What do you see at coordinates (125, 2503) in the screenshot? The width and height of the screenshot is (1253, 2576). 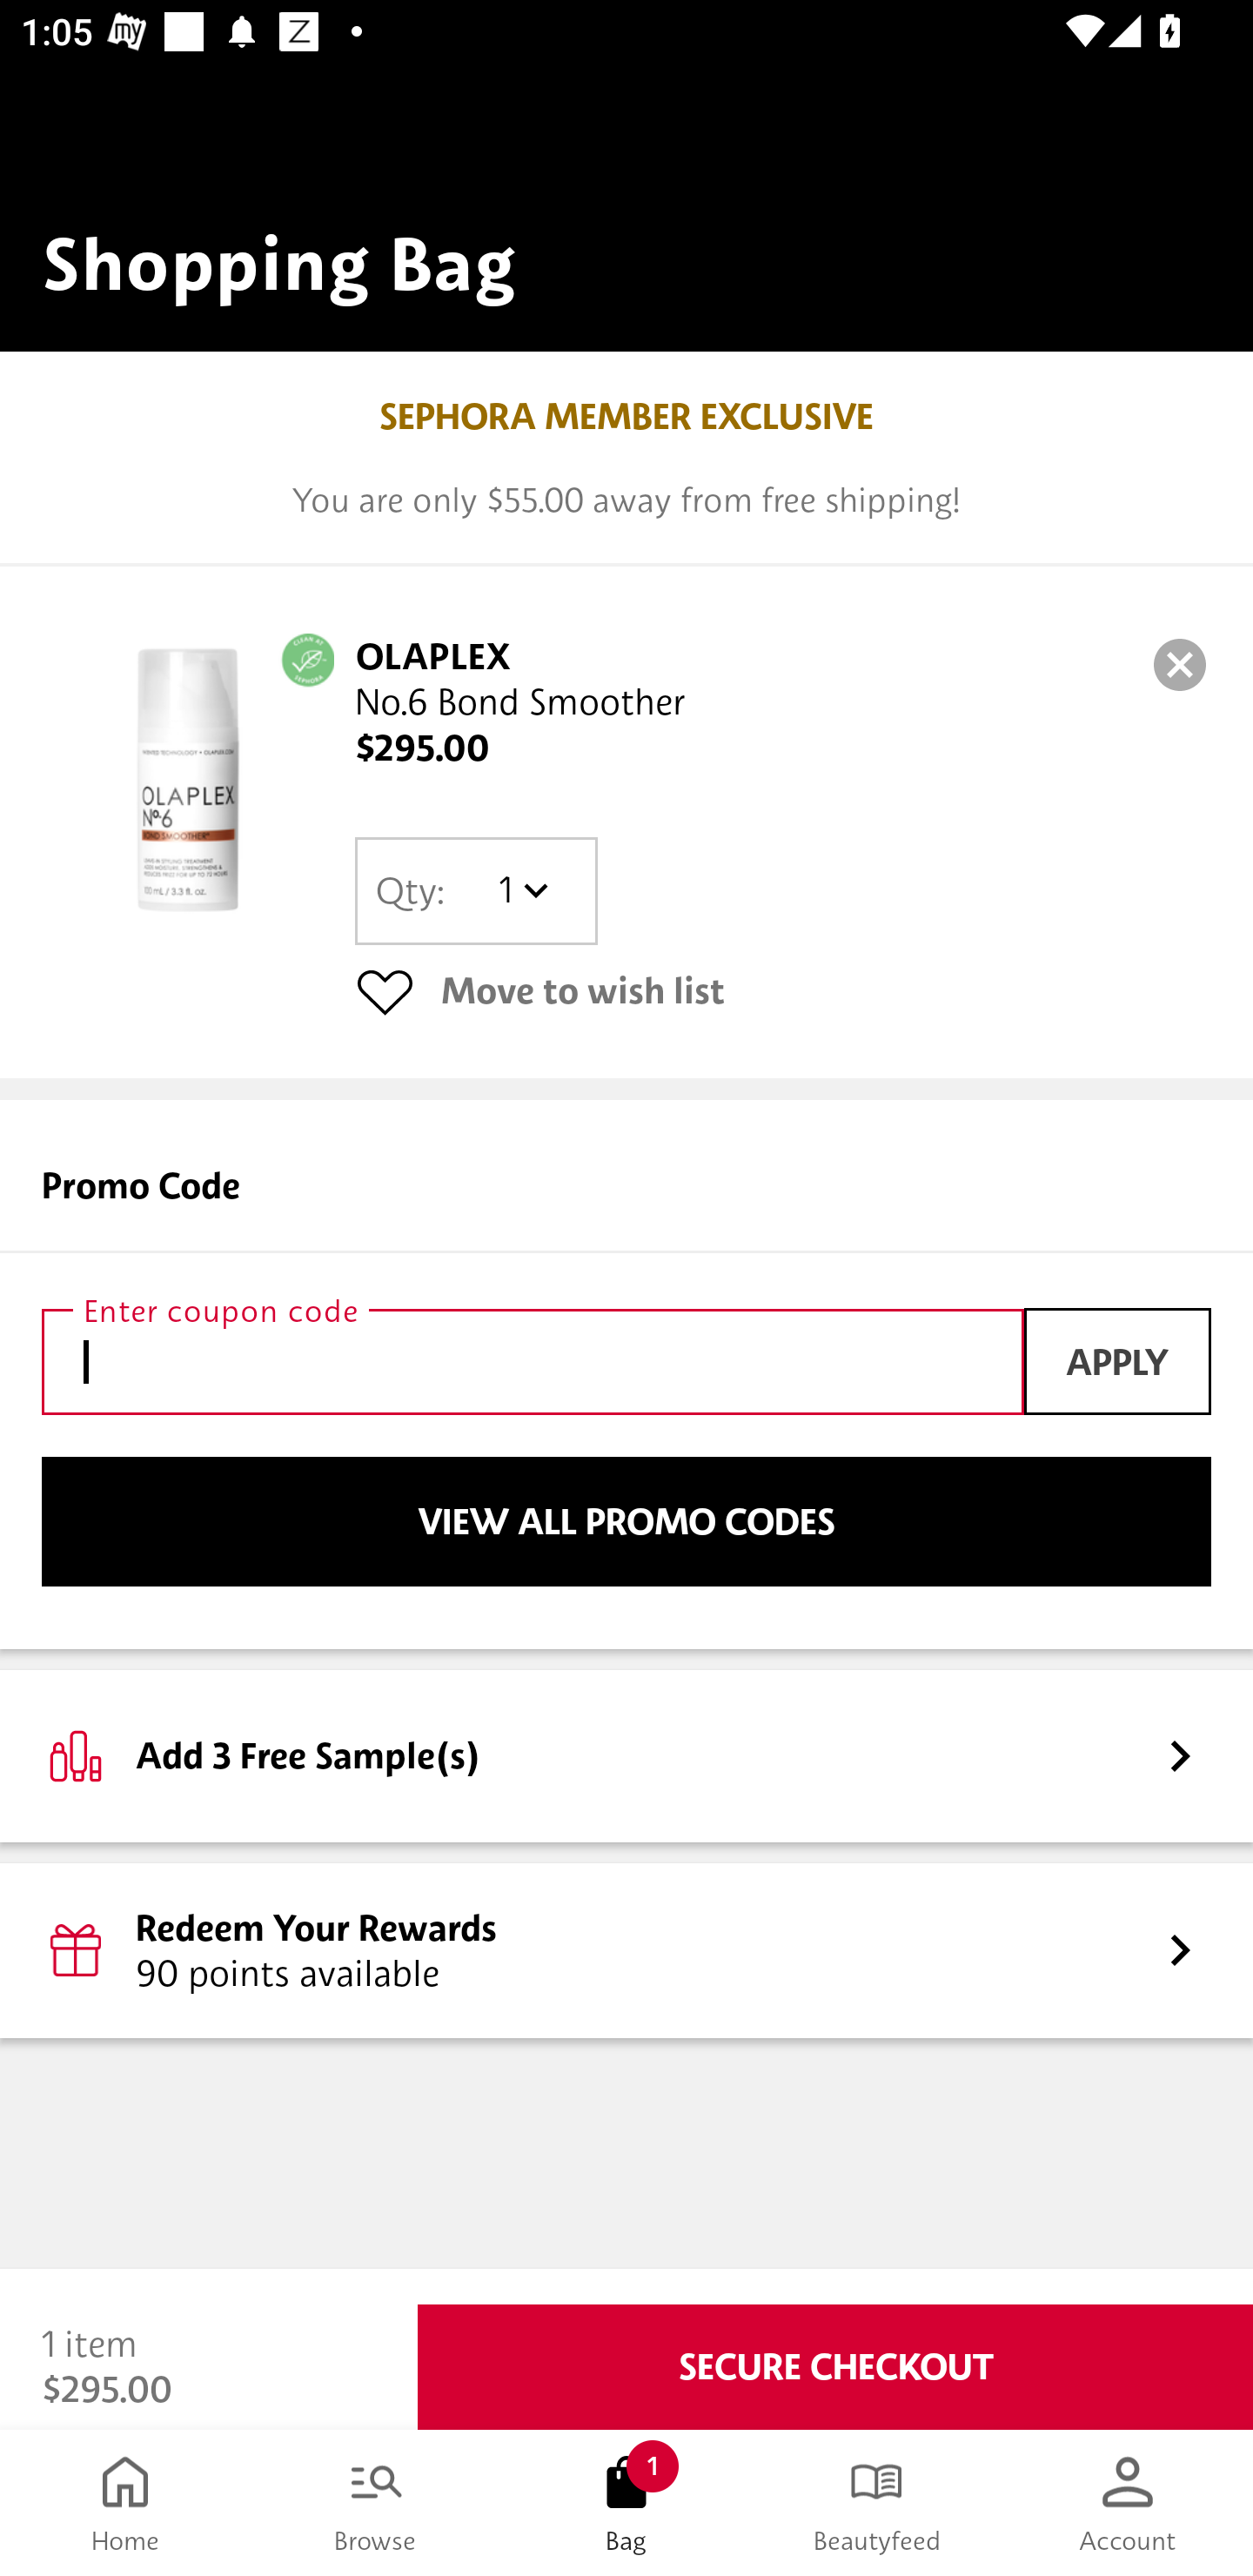 I see `Home` at bounding box center [125, 2503].